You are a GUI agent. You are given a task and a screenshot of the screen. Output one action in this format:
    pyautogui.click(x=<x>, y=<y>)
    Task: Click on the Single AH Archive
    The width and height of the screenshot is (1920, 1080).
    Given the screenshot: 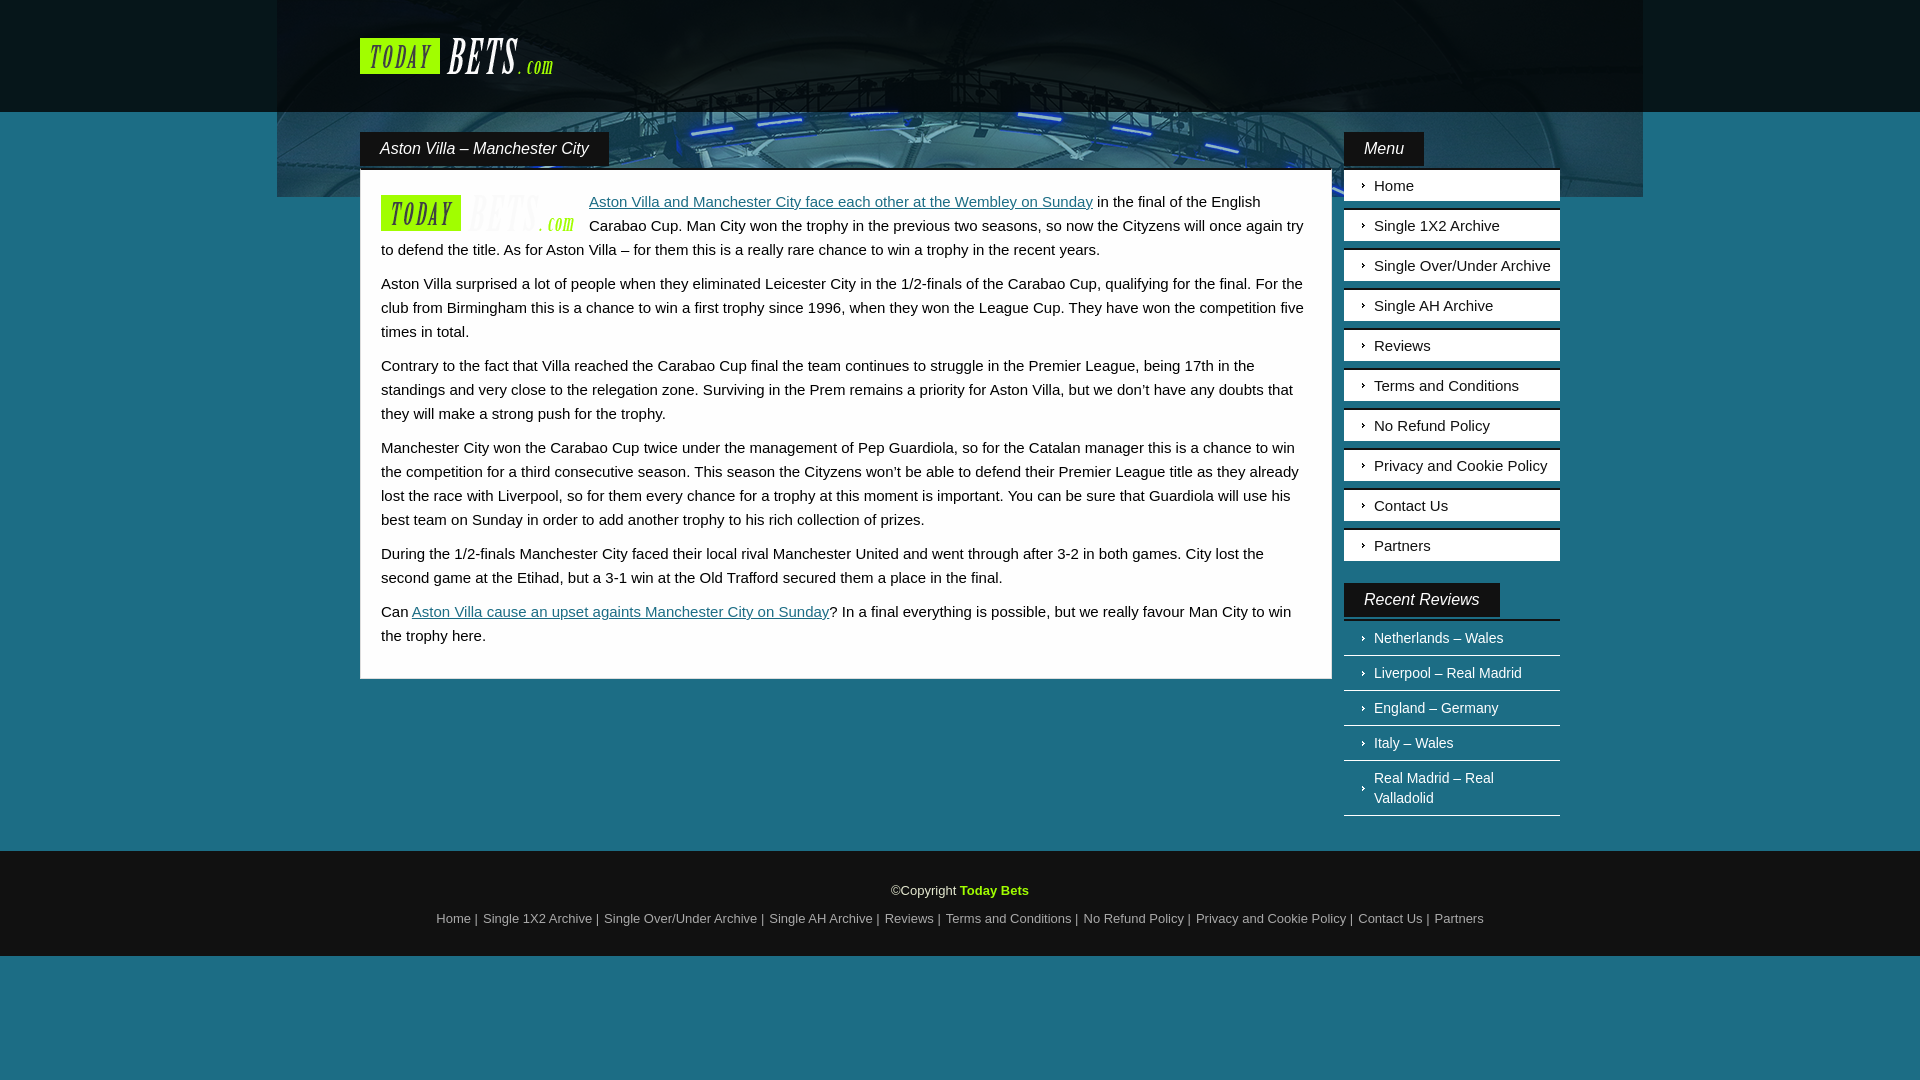 What is the action you would take?
    pyautogui.click(x=820, y=918)
    